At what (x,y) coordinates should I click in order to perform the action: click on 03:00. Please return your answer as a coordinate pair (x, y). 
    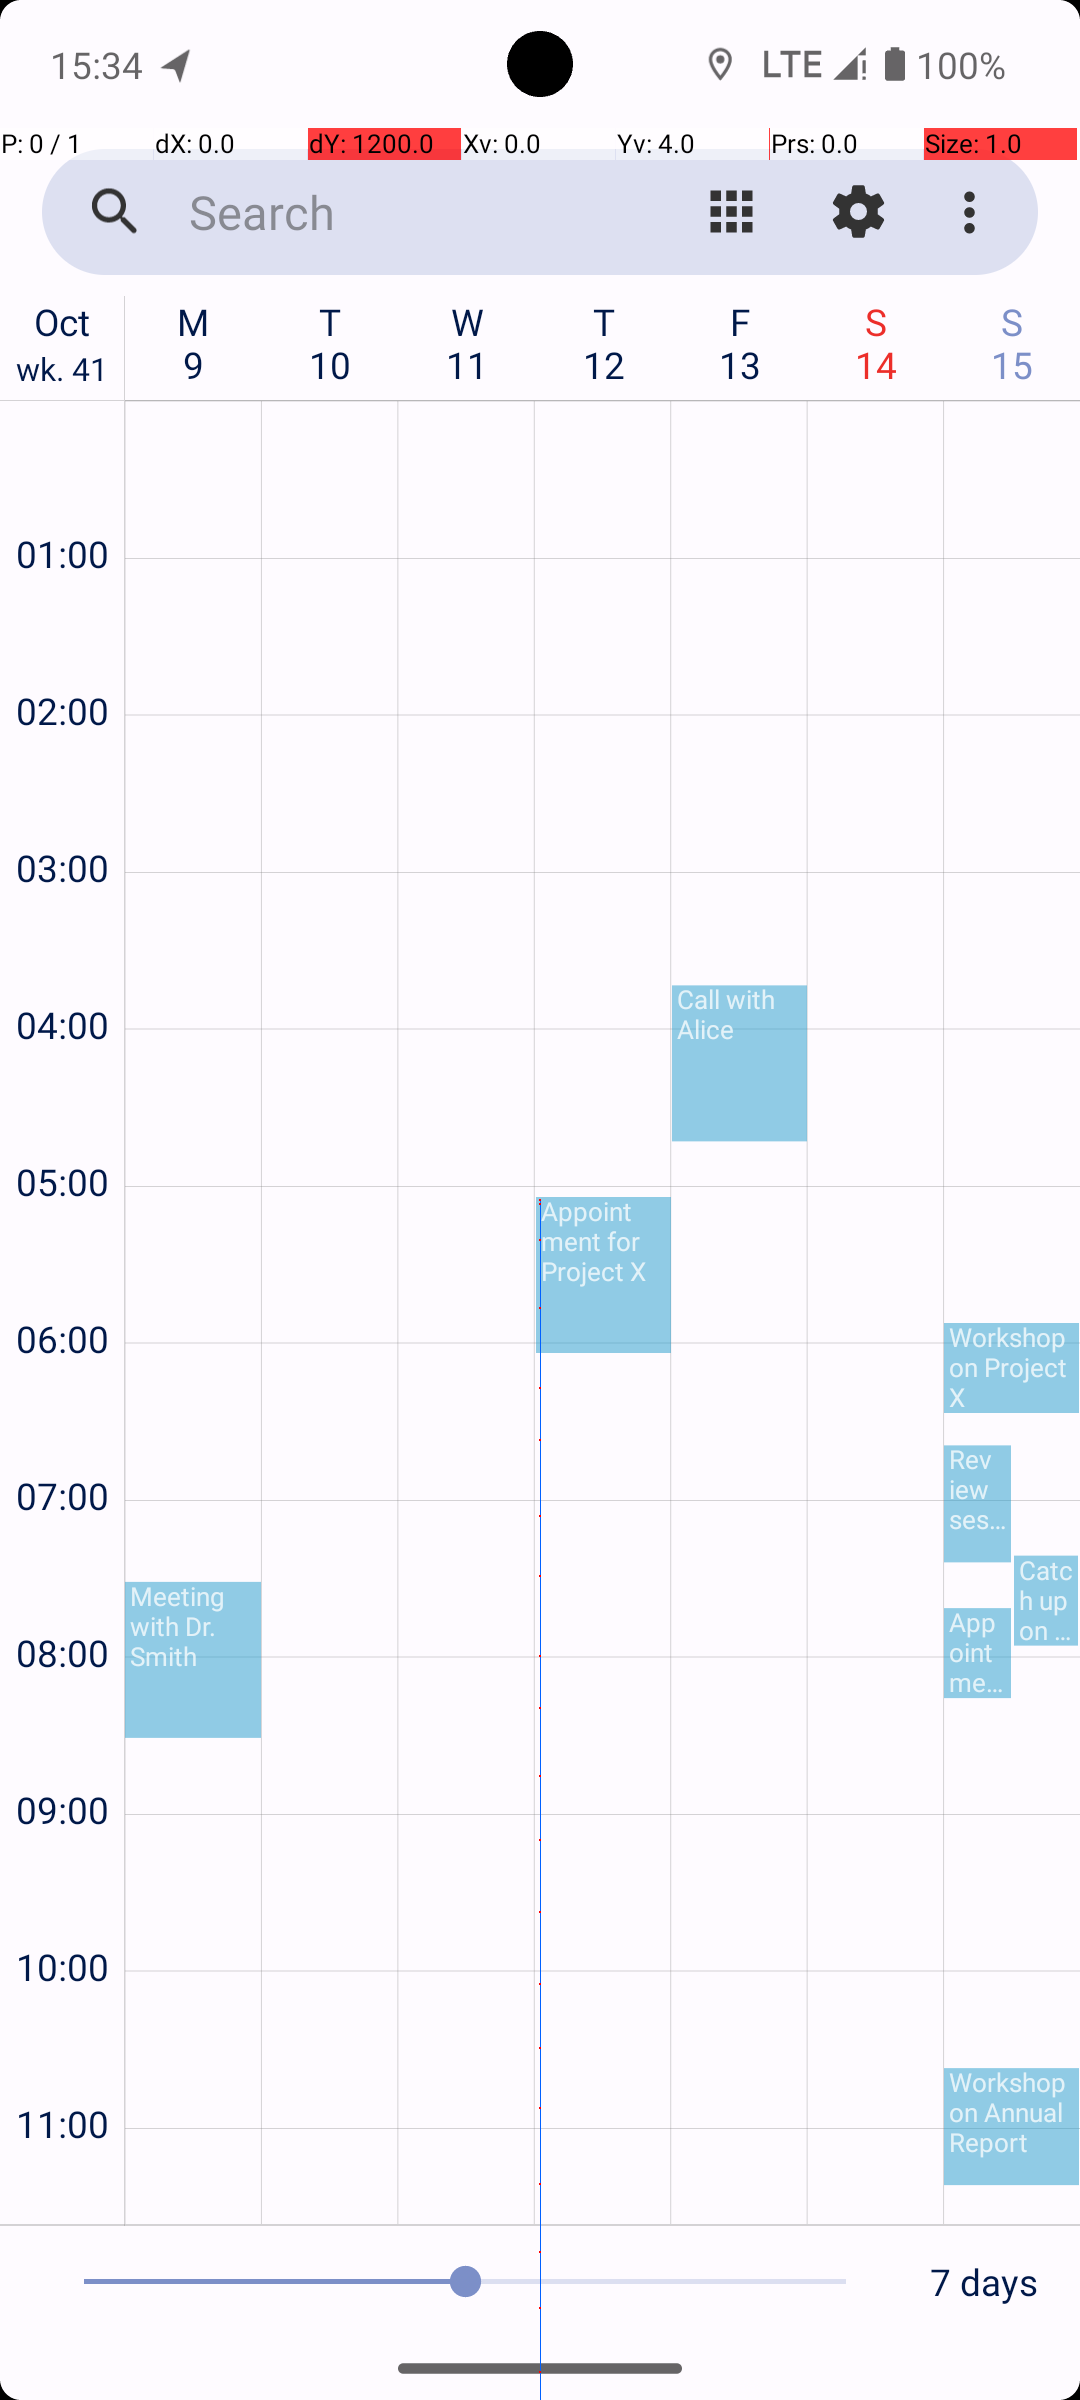
    Looking at the image, I should click on (62, 814).